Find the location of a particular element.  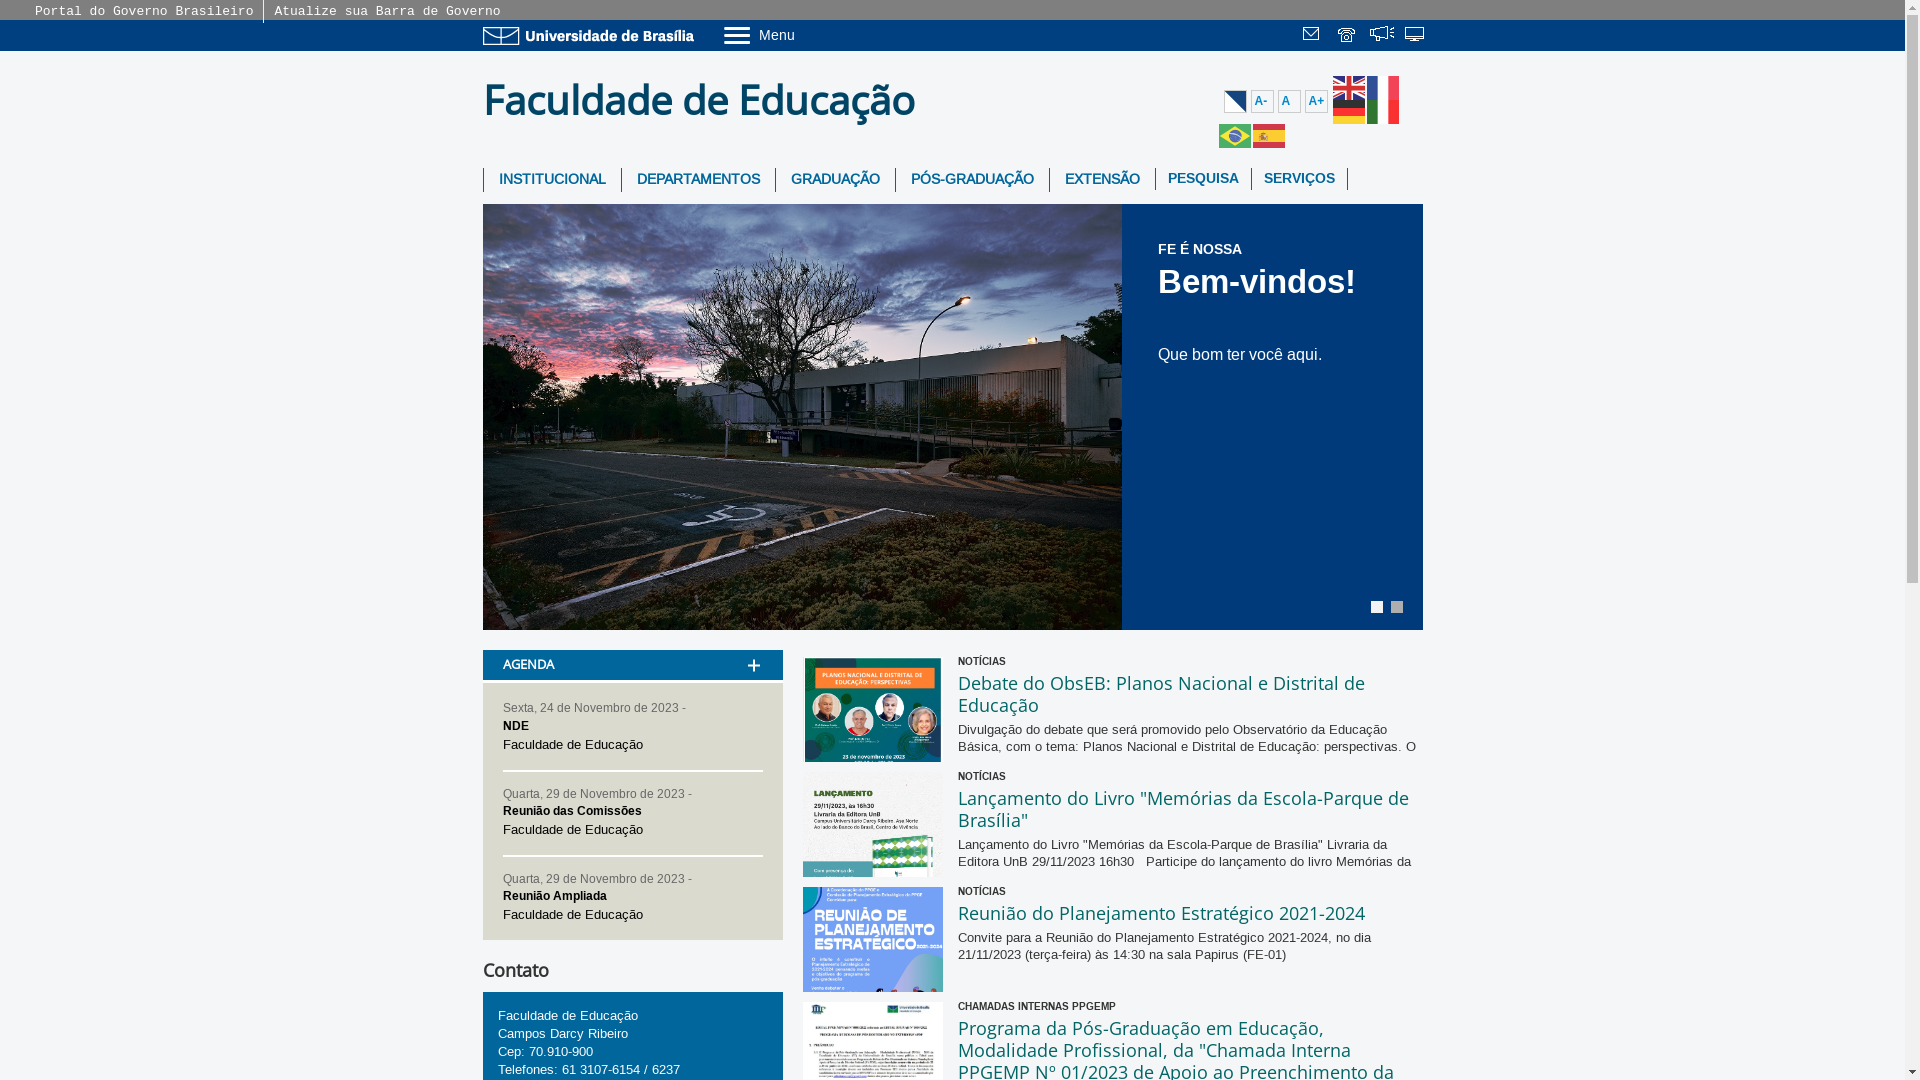

Fala.BR is located at coordinates (1382, 36).